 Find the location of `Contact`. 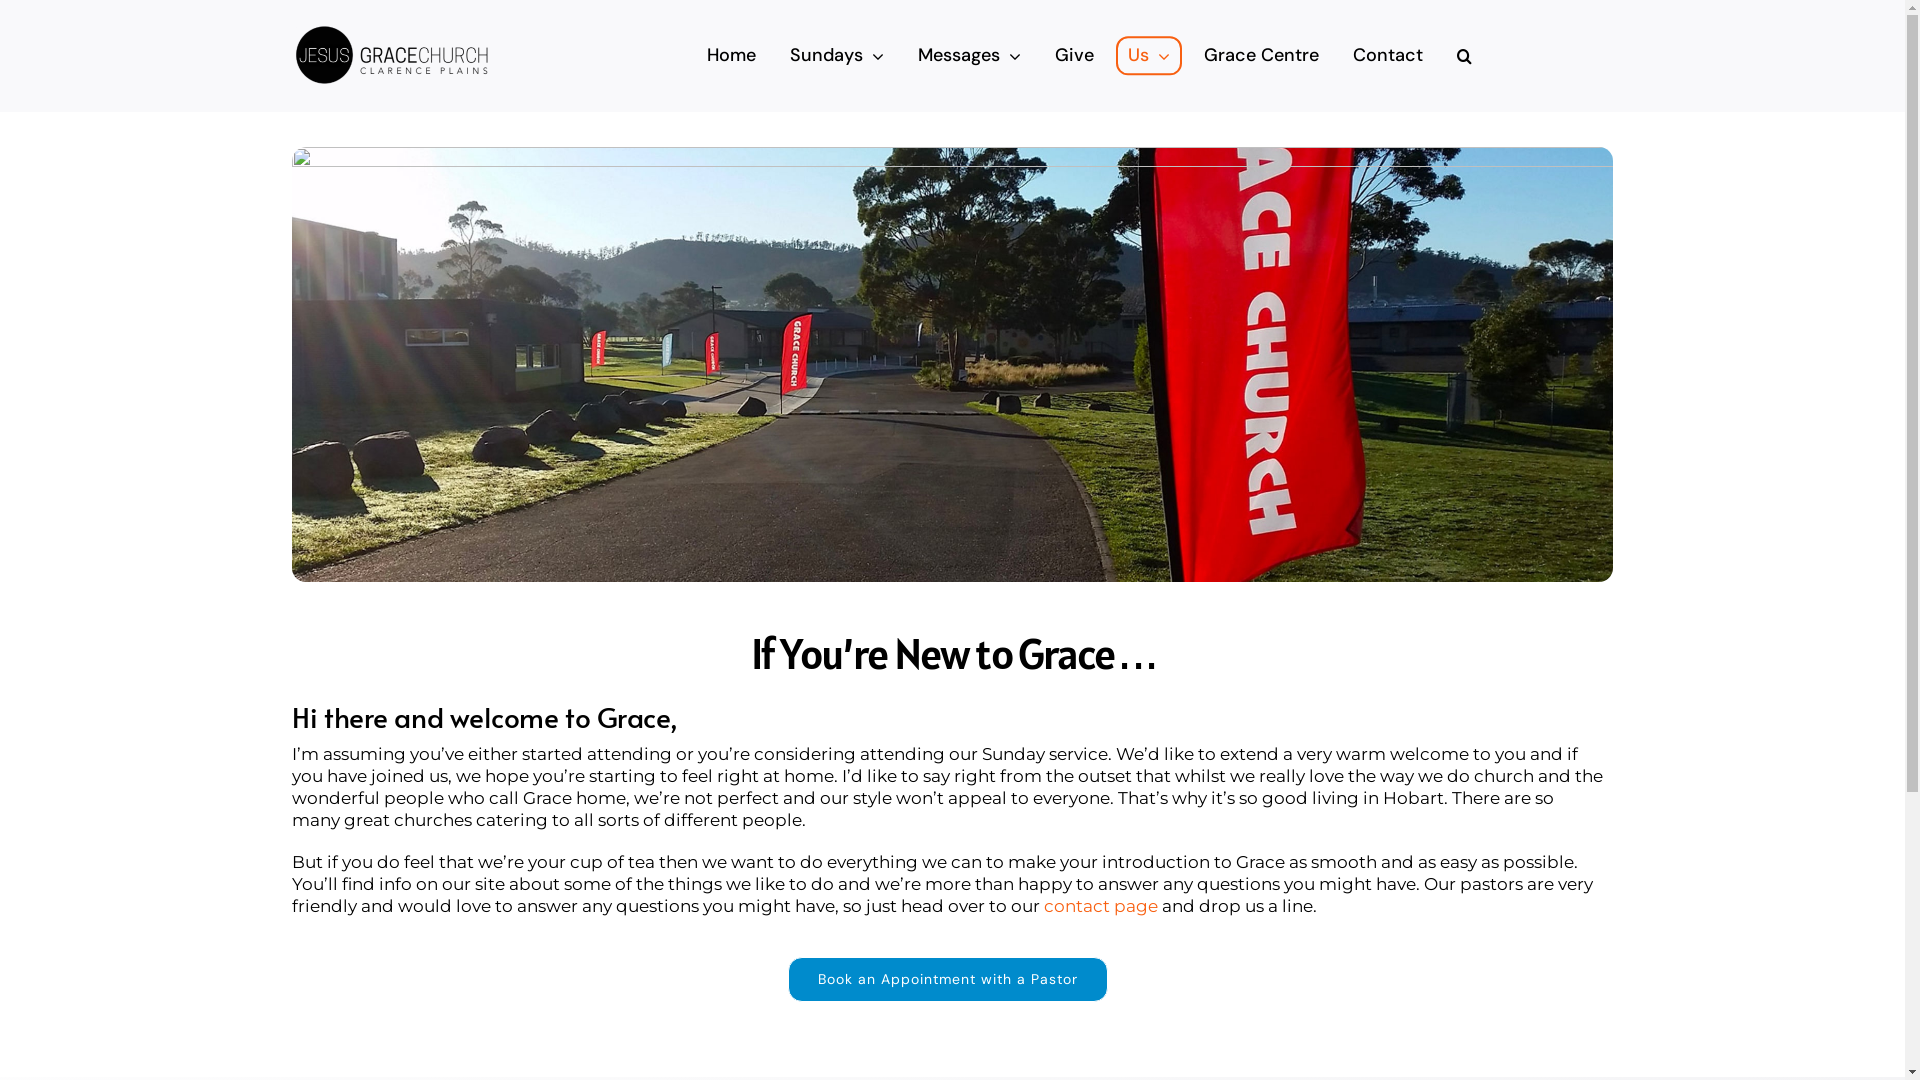

Contact is located at coordinates (1388, 56).